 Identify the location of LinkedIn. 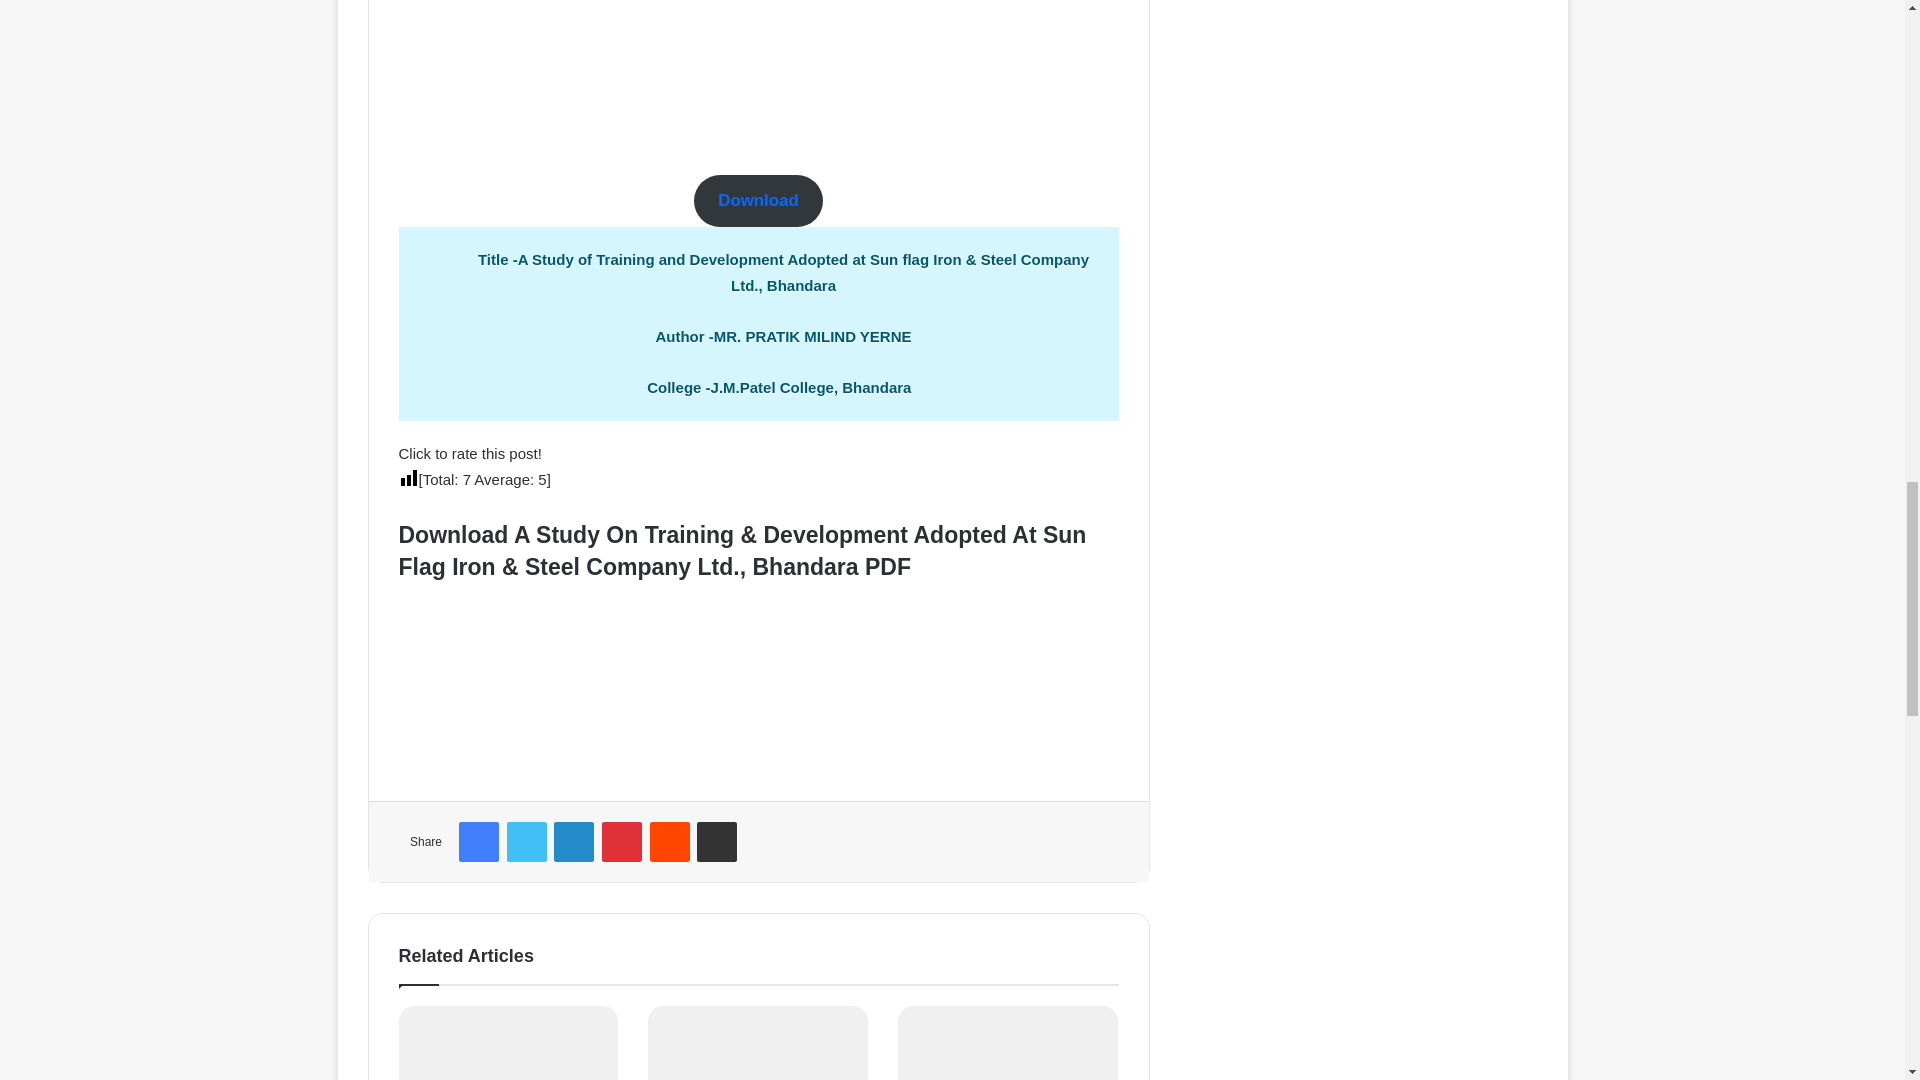
(574, 841).